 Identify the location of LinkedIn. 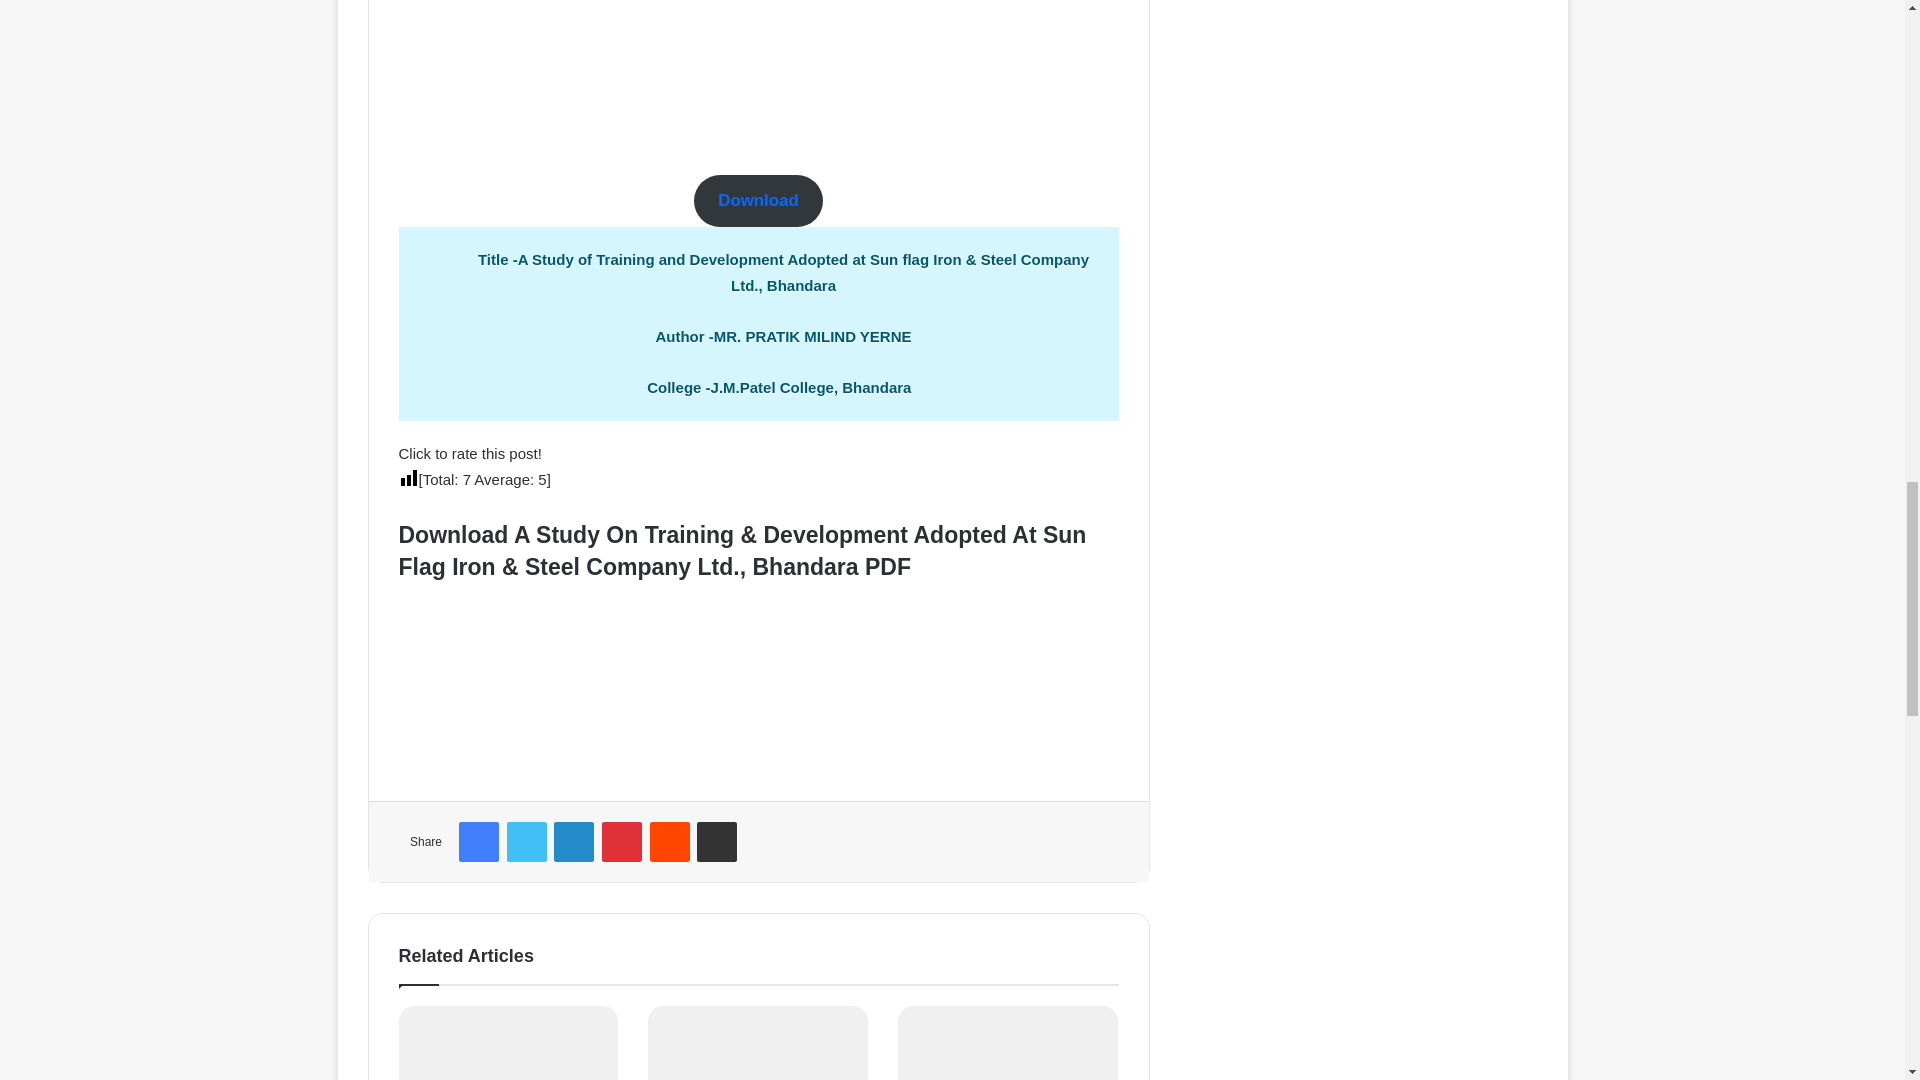
(574, 841).